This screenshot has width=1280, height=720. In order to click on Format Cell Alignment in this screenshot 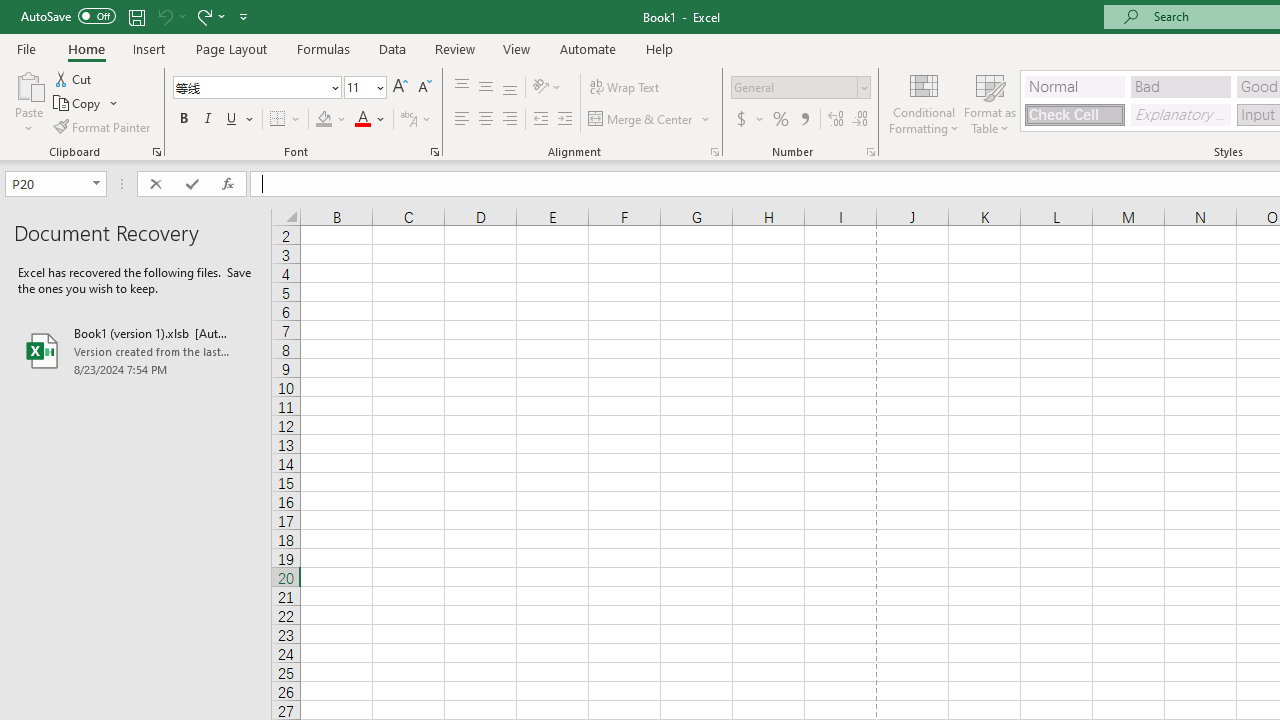, I will do `click(714, 152)`.